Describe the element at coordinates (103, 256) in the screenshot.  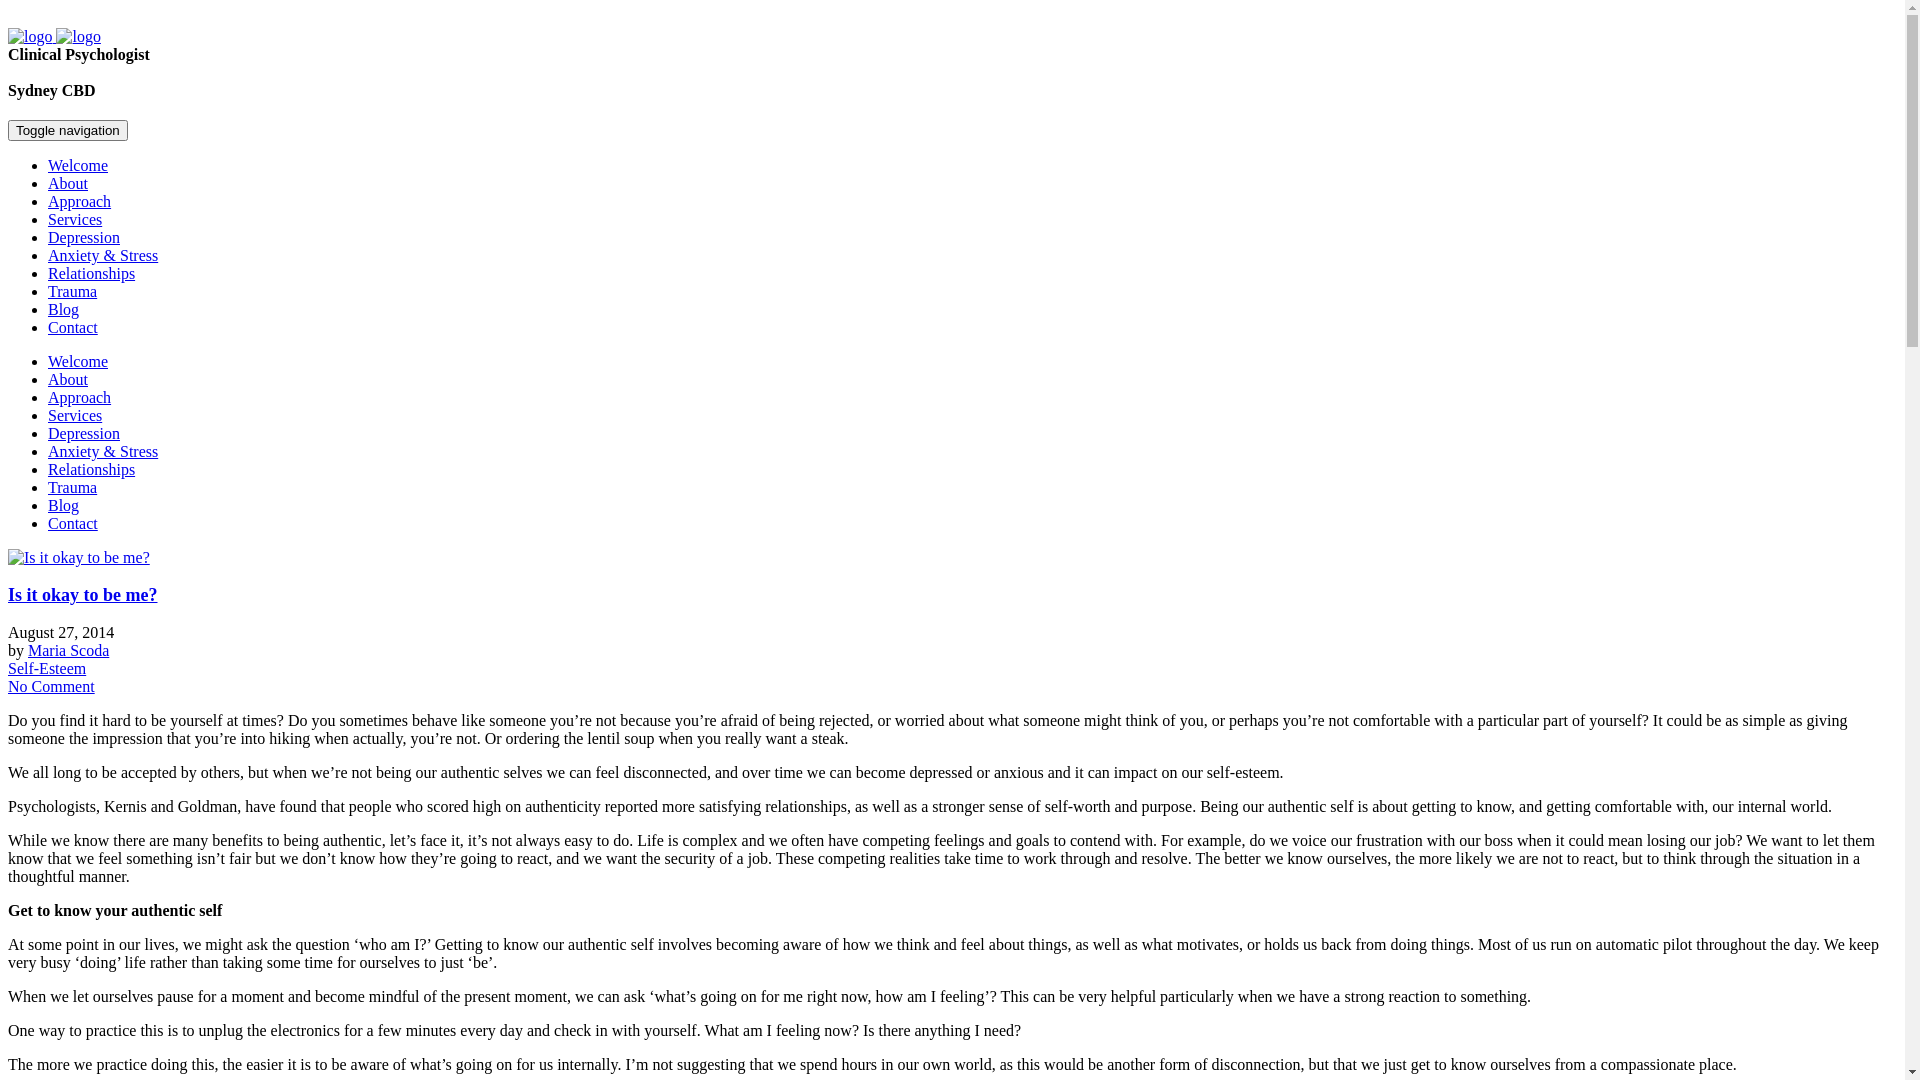
I see `Anxiety & Stress` at that location.